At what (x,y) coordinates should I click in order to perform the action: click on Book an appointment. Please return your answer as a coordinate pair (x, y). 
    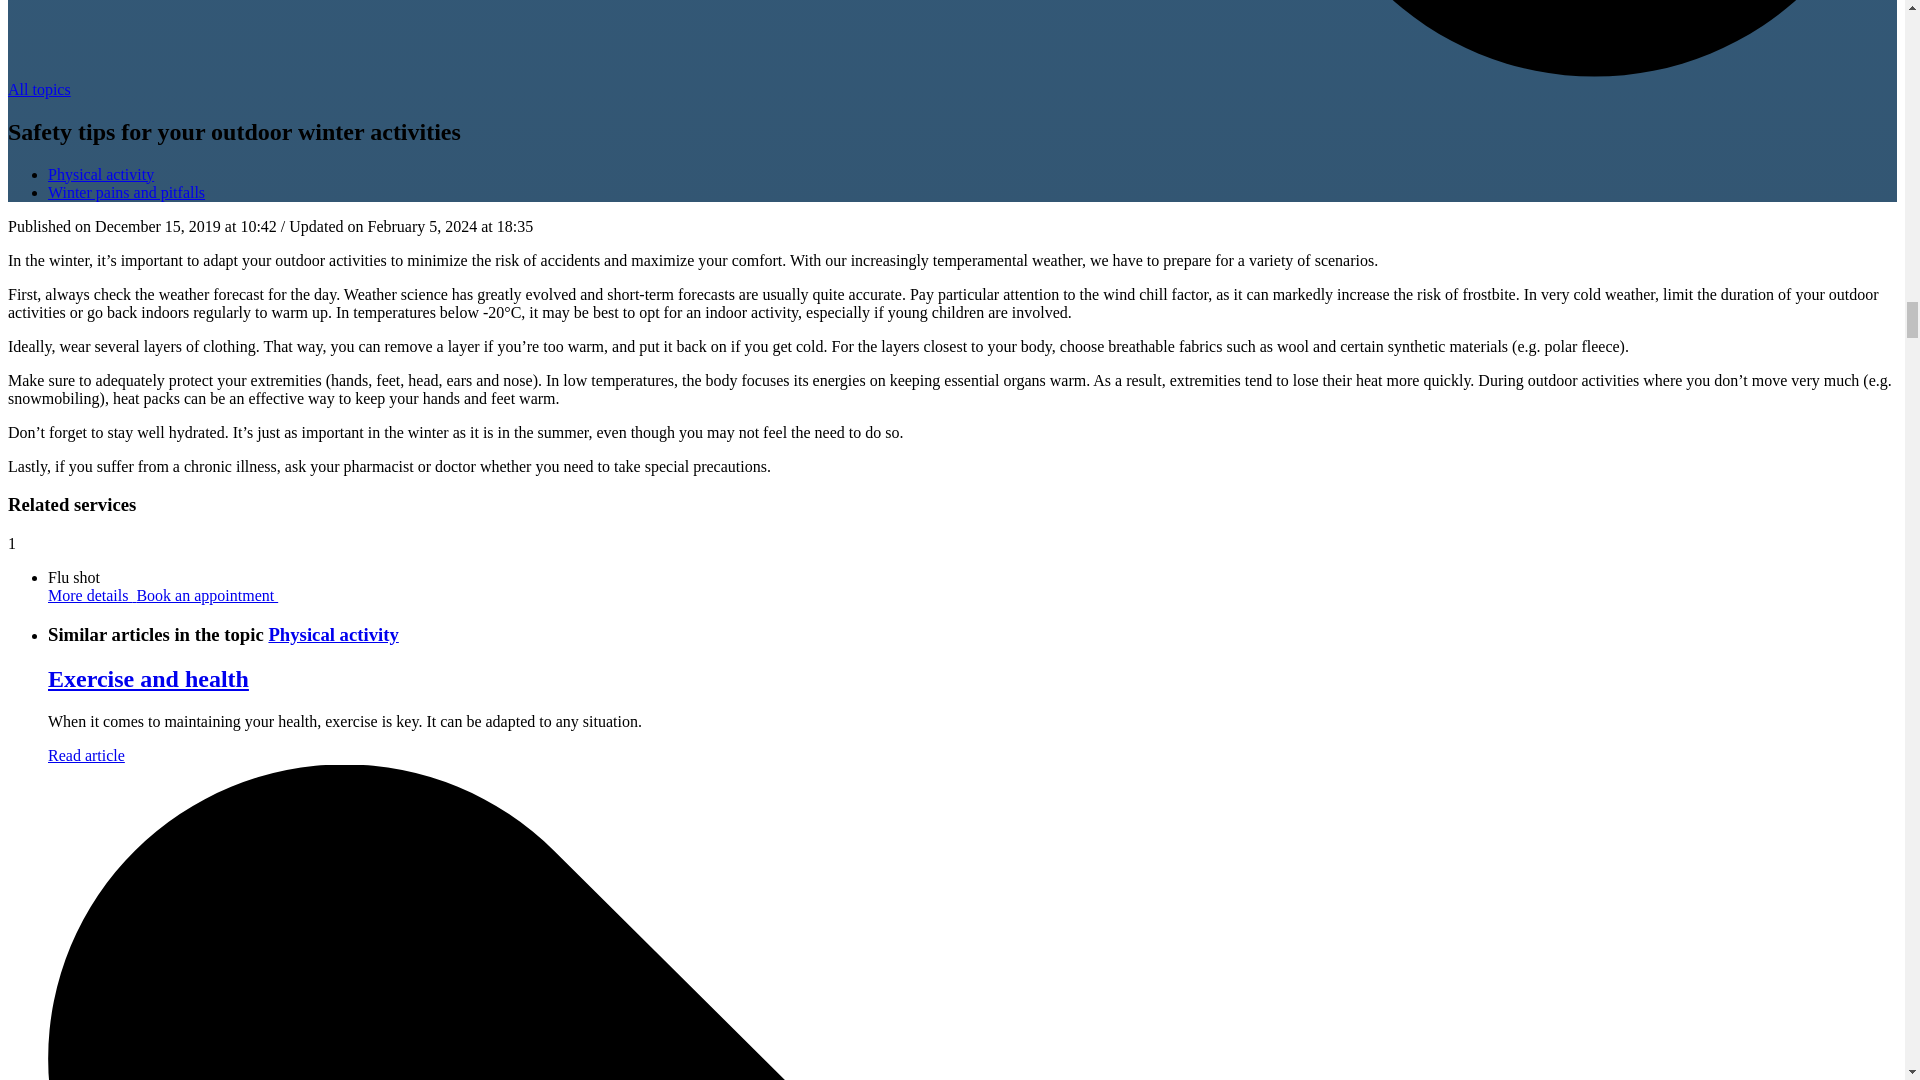
    Looking at the image, I should click on (207, 595).